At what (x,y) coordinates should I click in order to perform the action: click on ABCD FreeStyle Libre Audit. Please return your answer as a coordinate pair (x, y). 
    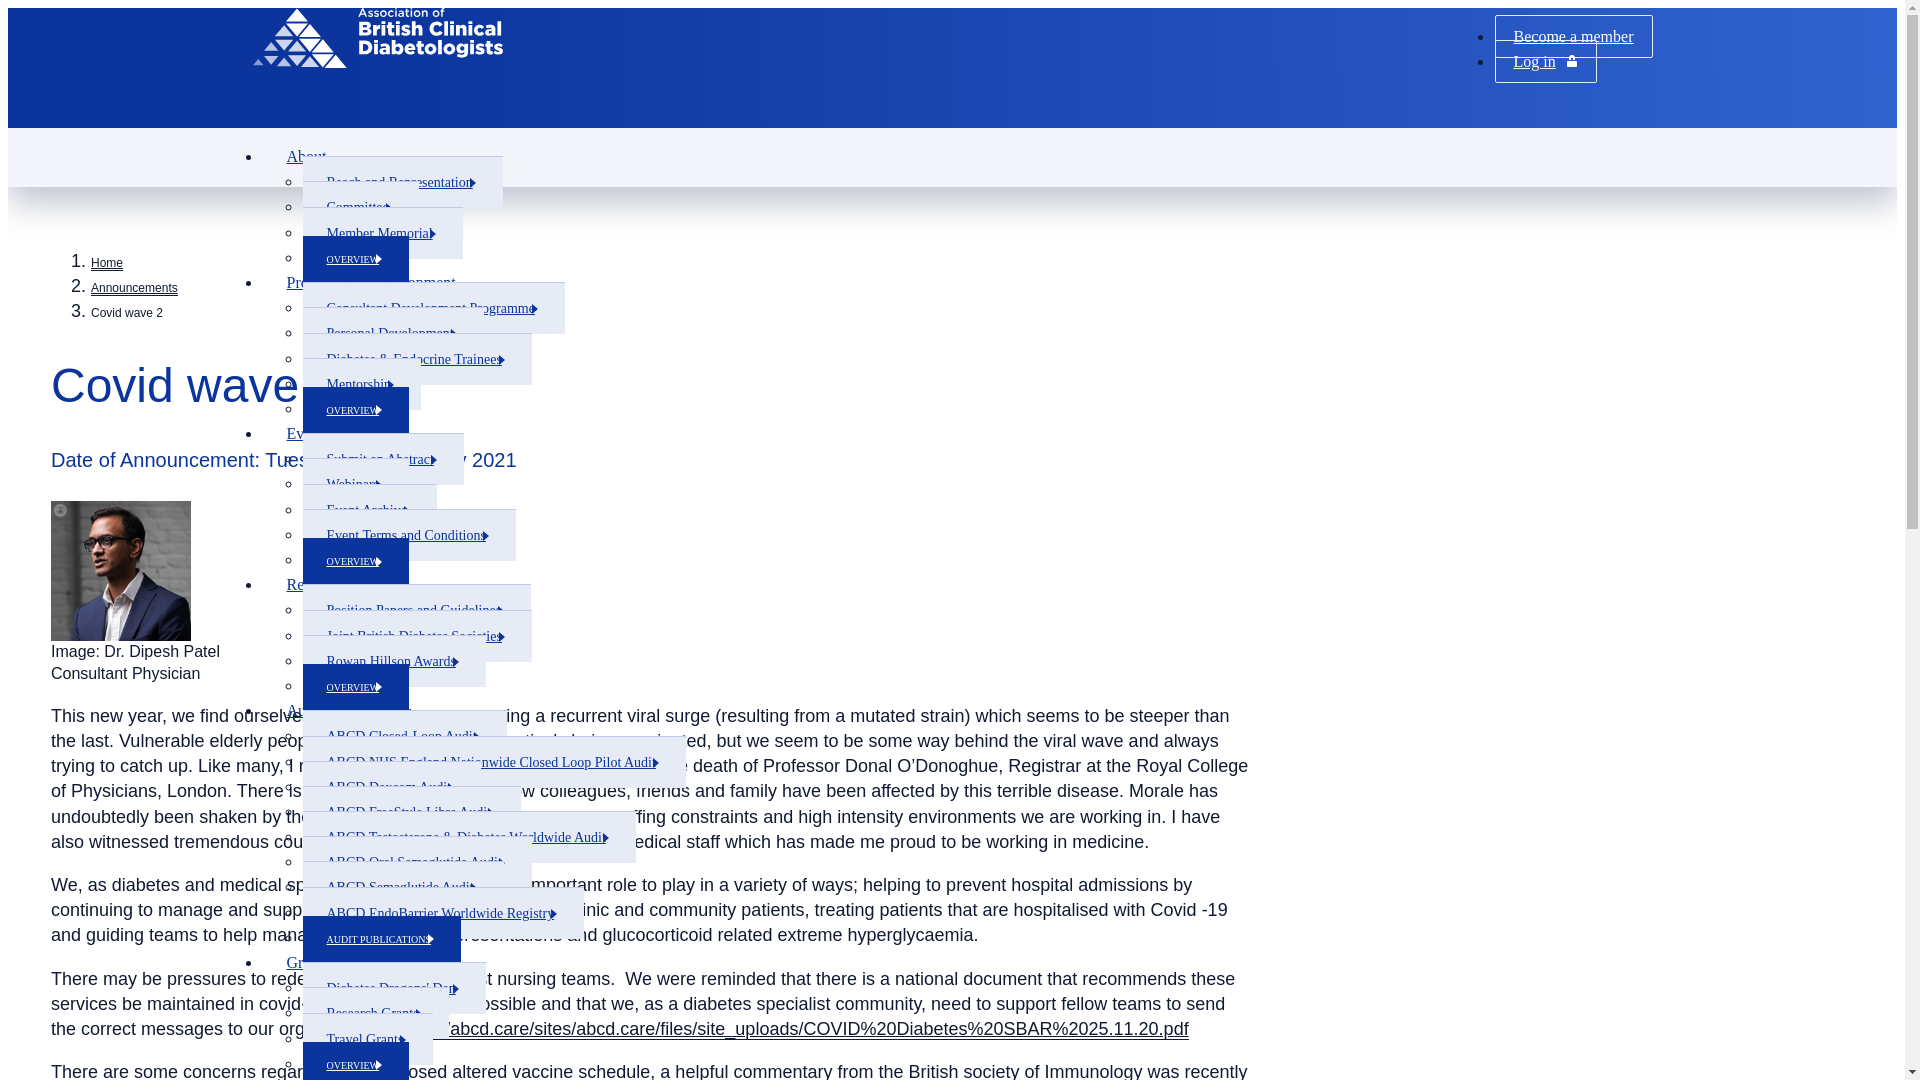
    Looking at the image, I should click on (410, 812).